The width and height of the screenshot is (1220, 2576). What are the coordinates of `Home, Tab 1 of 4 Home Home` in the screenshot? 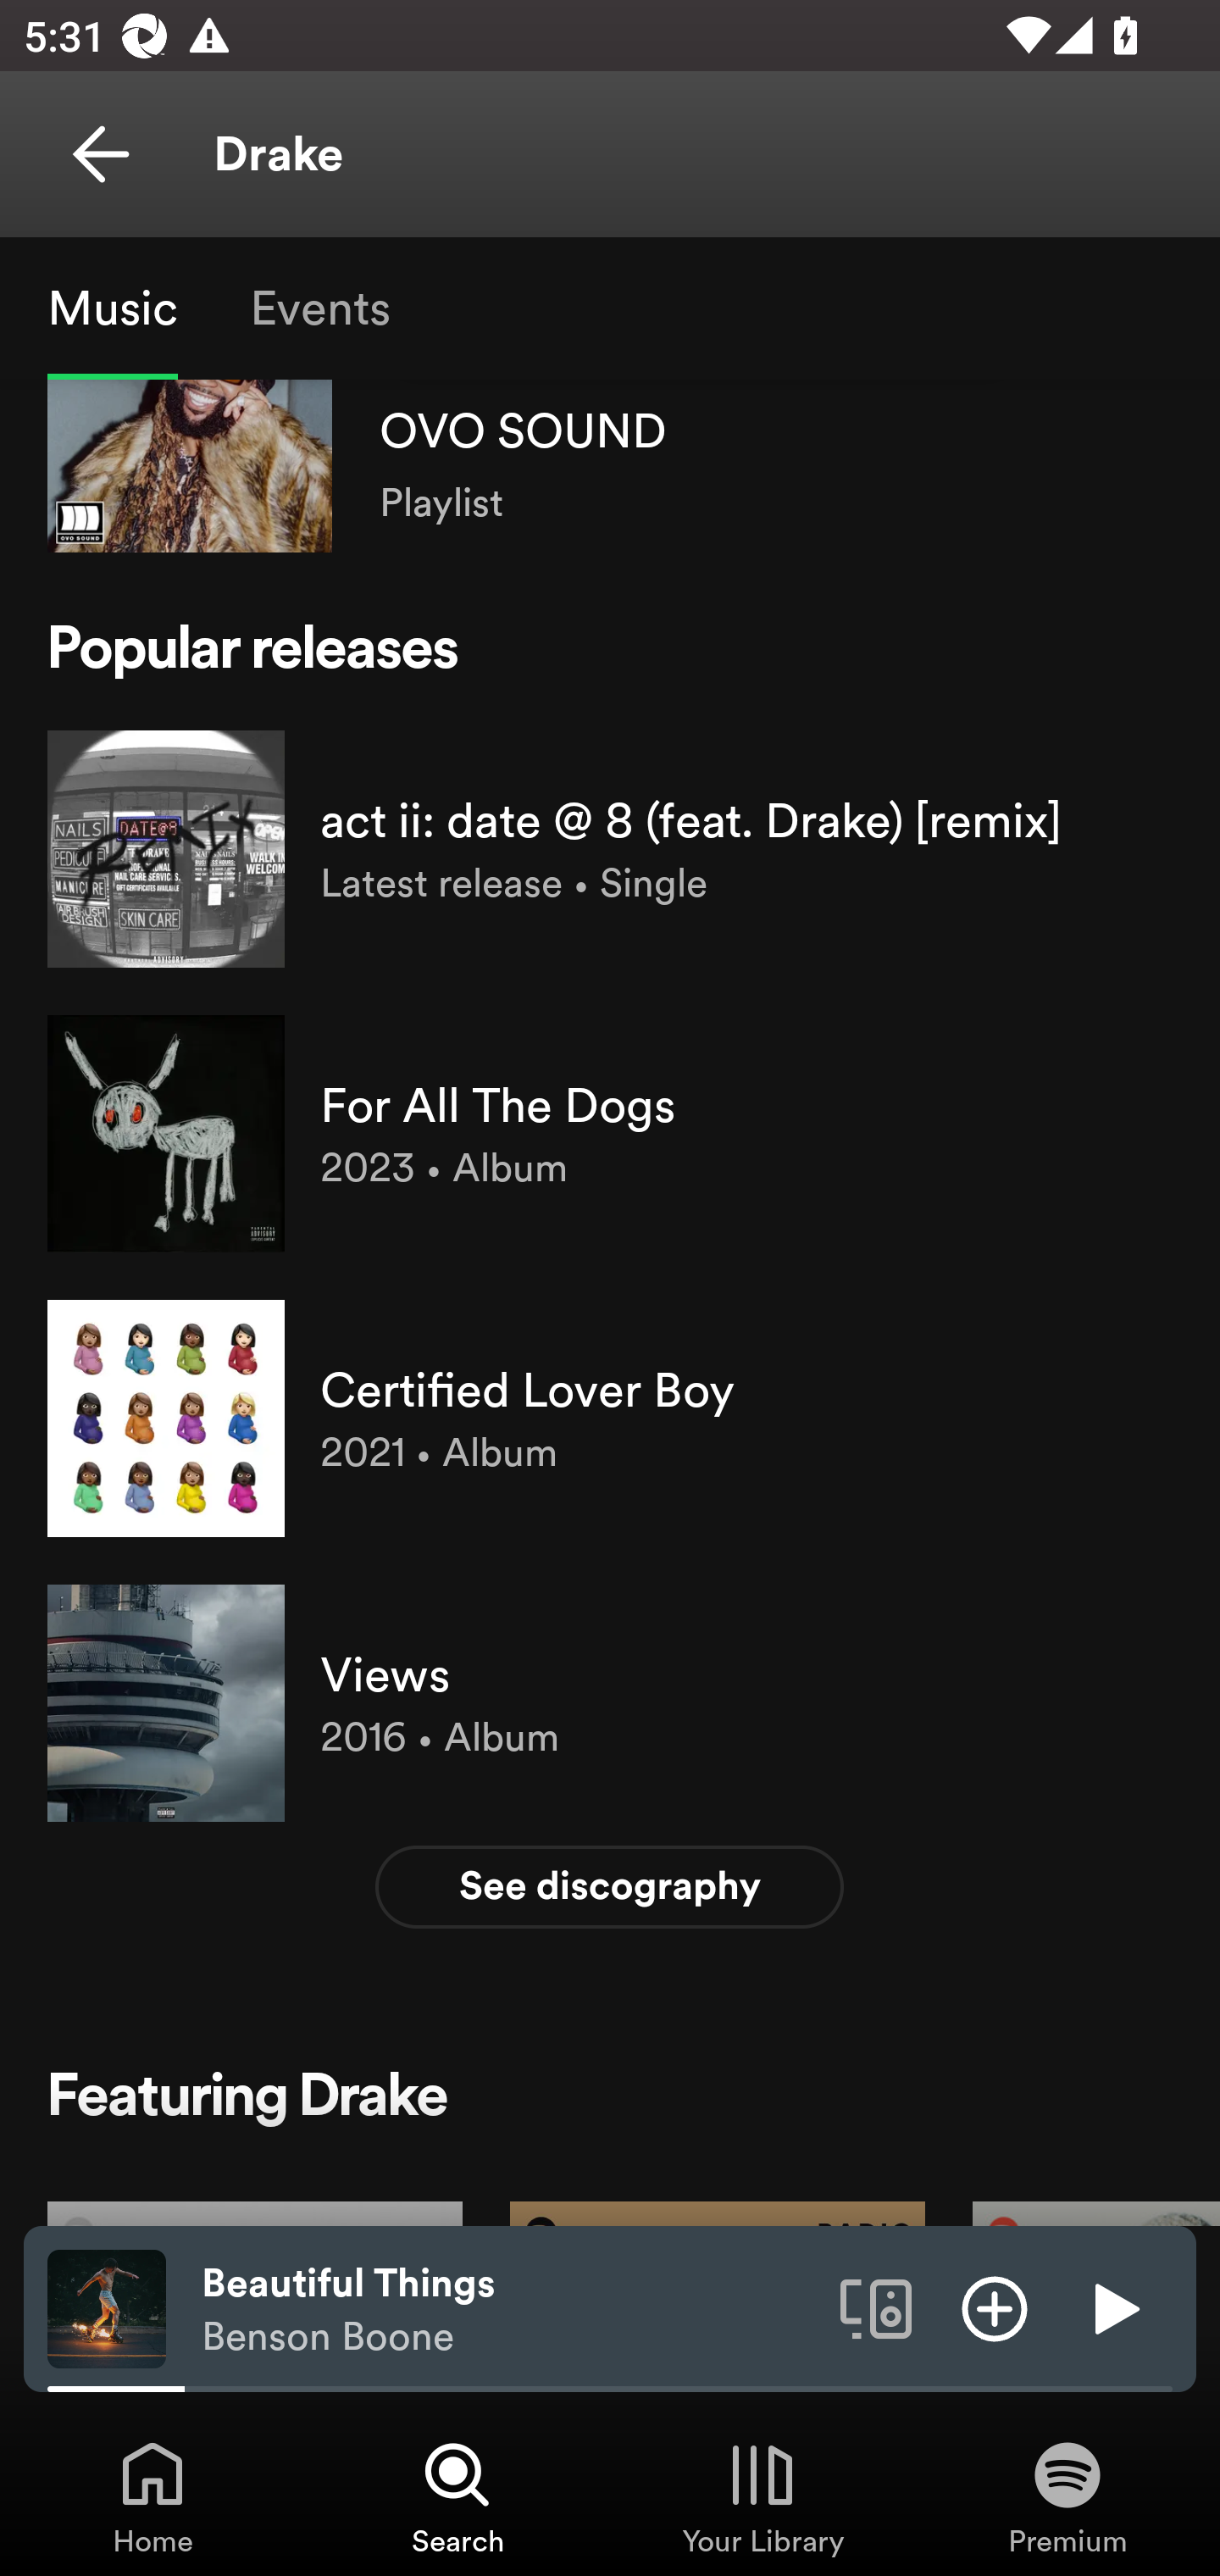 It's located at (152, 2496).